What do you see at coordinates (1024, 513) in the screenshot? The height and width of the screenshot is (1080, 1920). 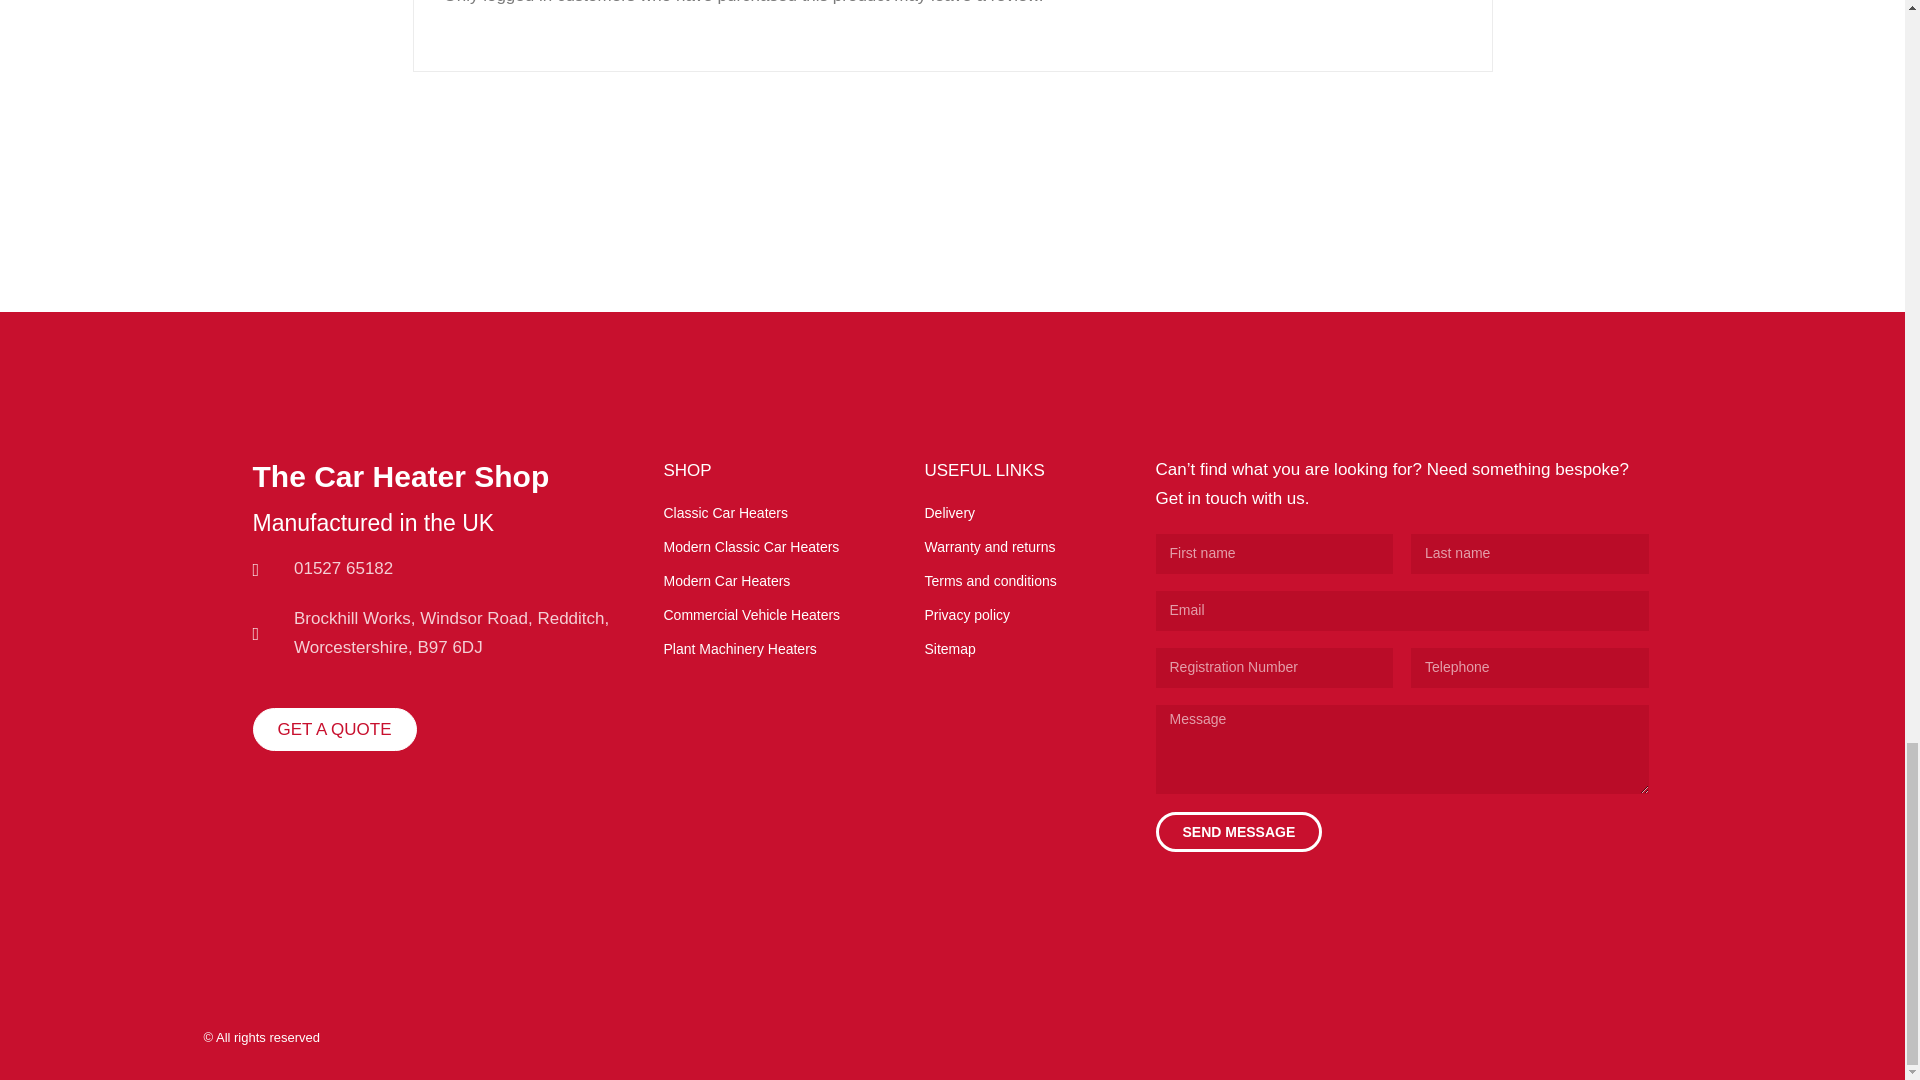 I see `Delivery` at bounding box center [1024, 513].